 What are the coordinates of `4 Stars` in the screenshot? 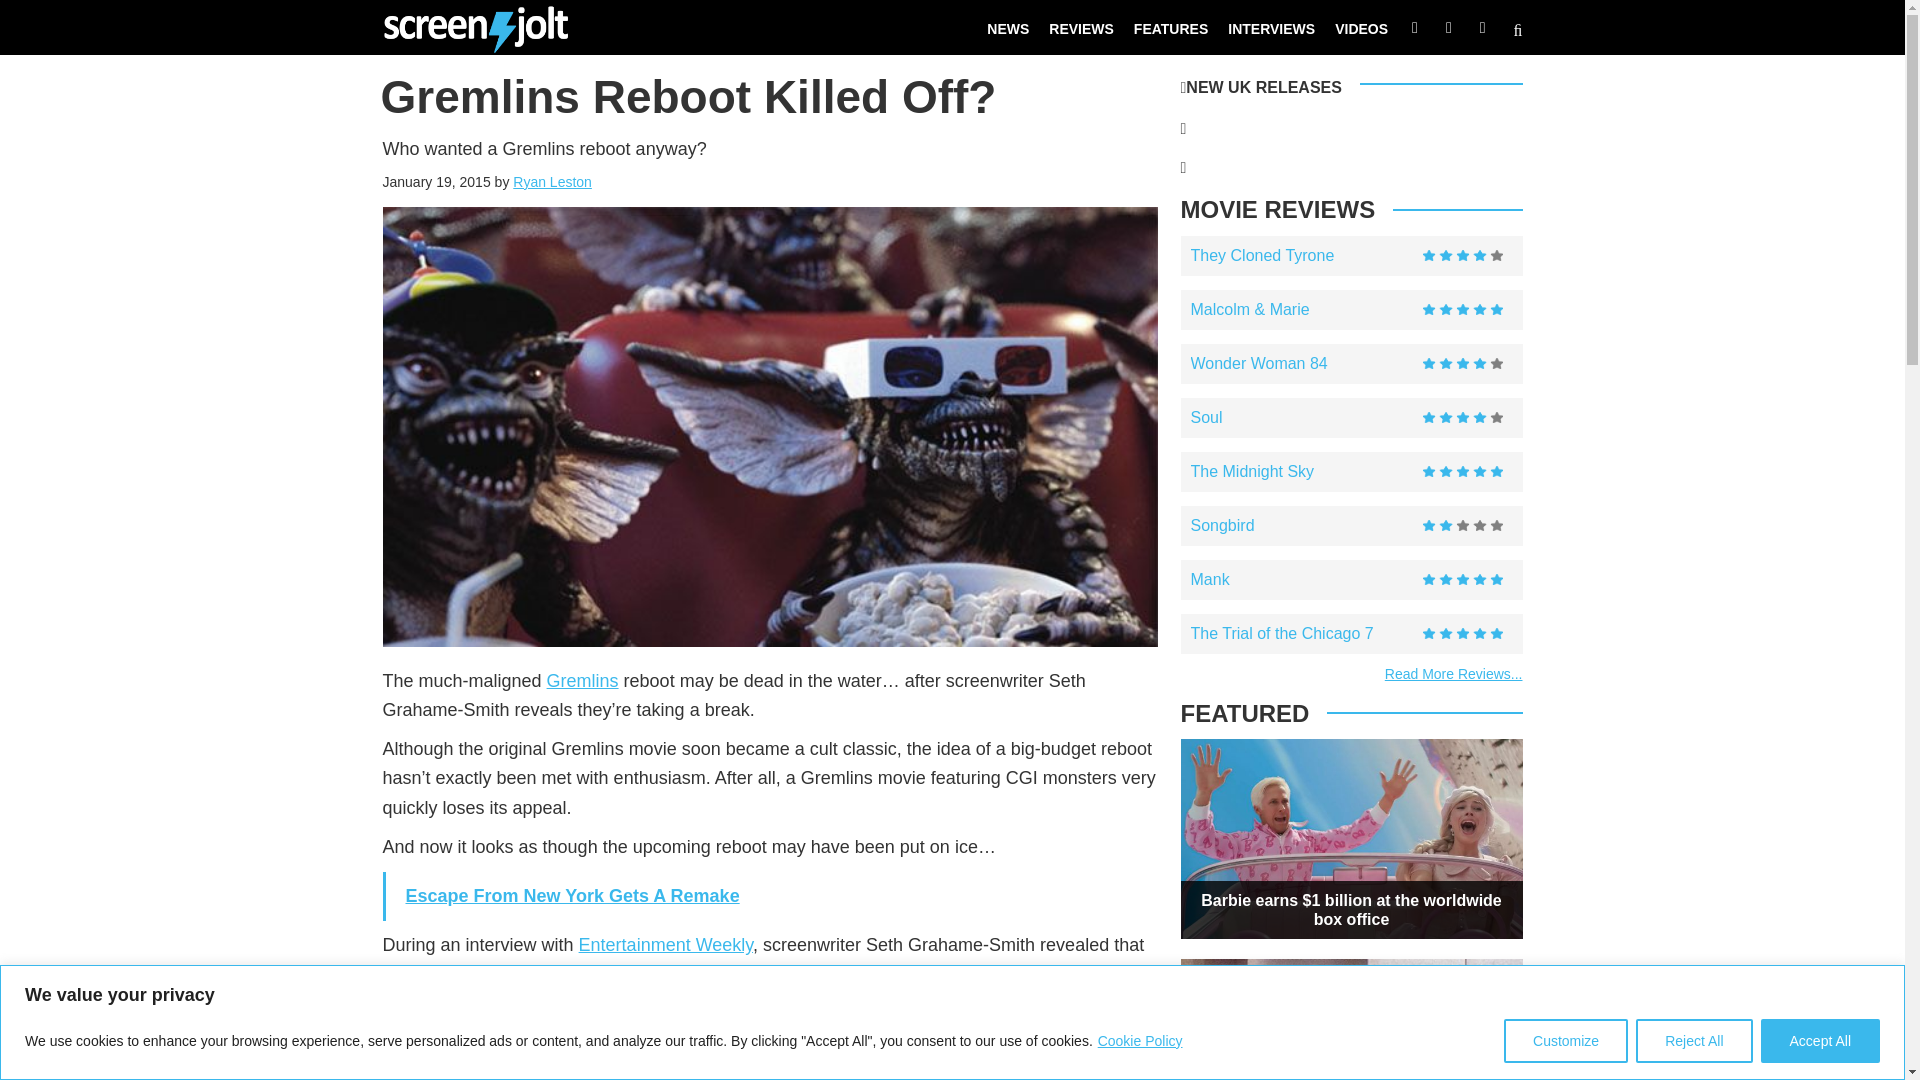 It's located at (1462, 364).